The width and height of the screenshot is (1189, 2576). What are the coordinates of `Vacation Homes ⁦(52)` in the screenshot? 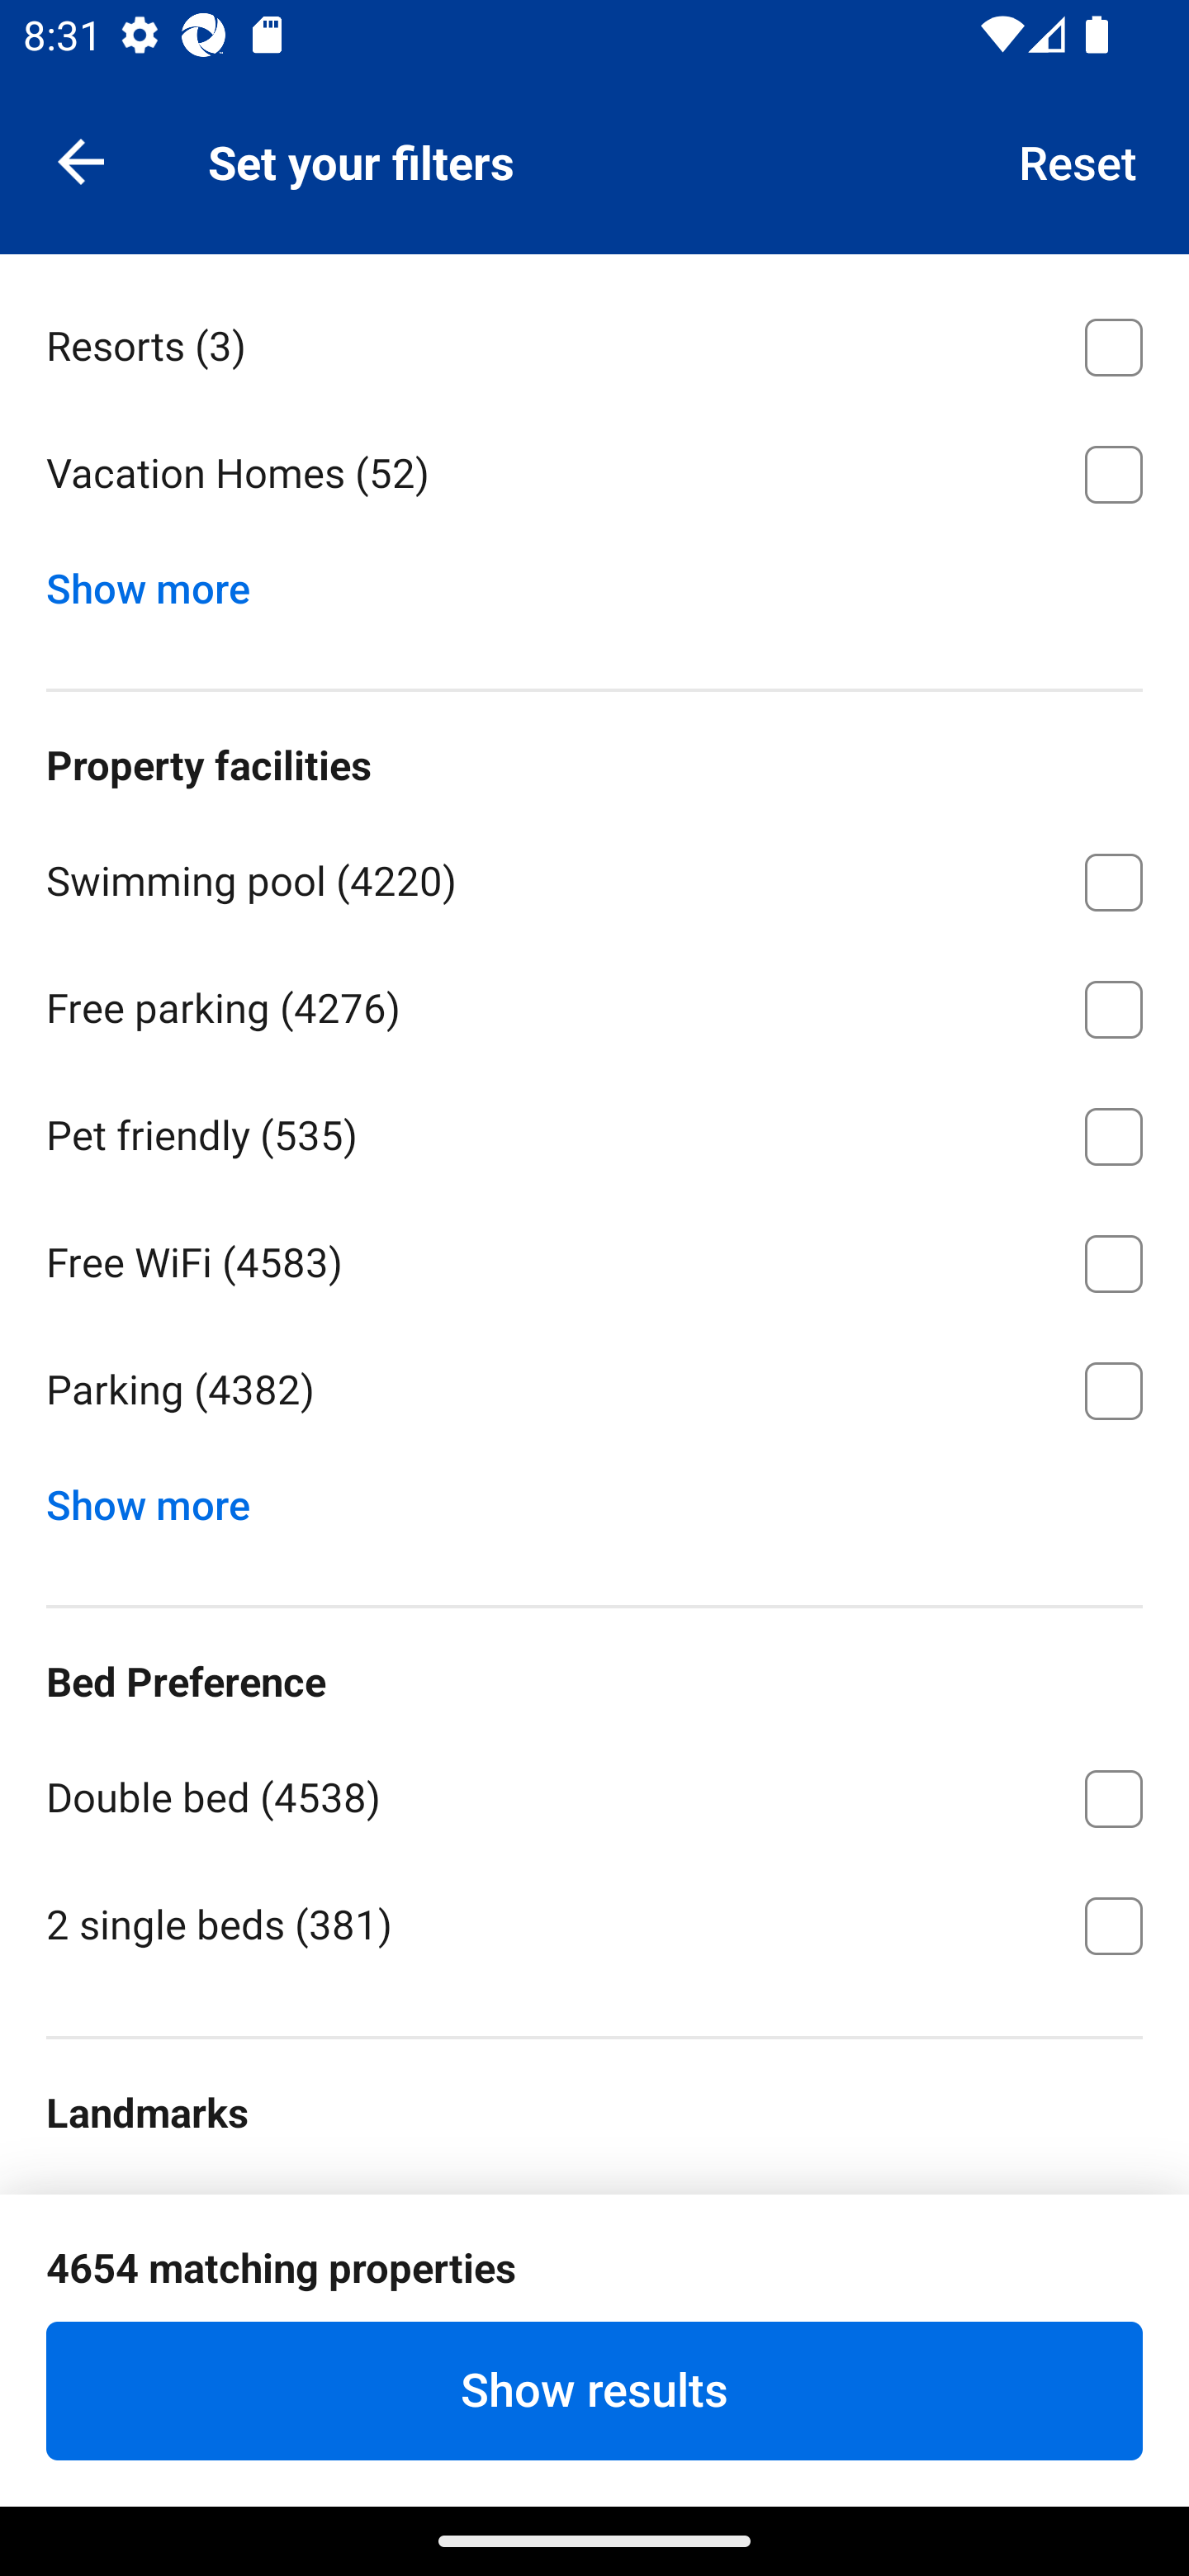 It's located at (594, 474).